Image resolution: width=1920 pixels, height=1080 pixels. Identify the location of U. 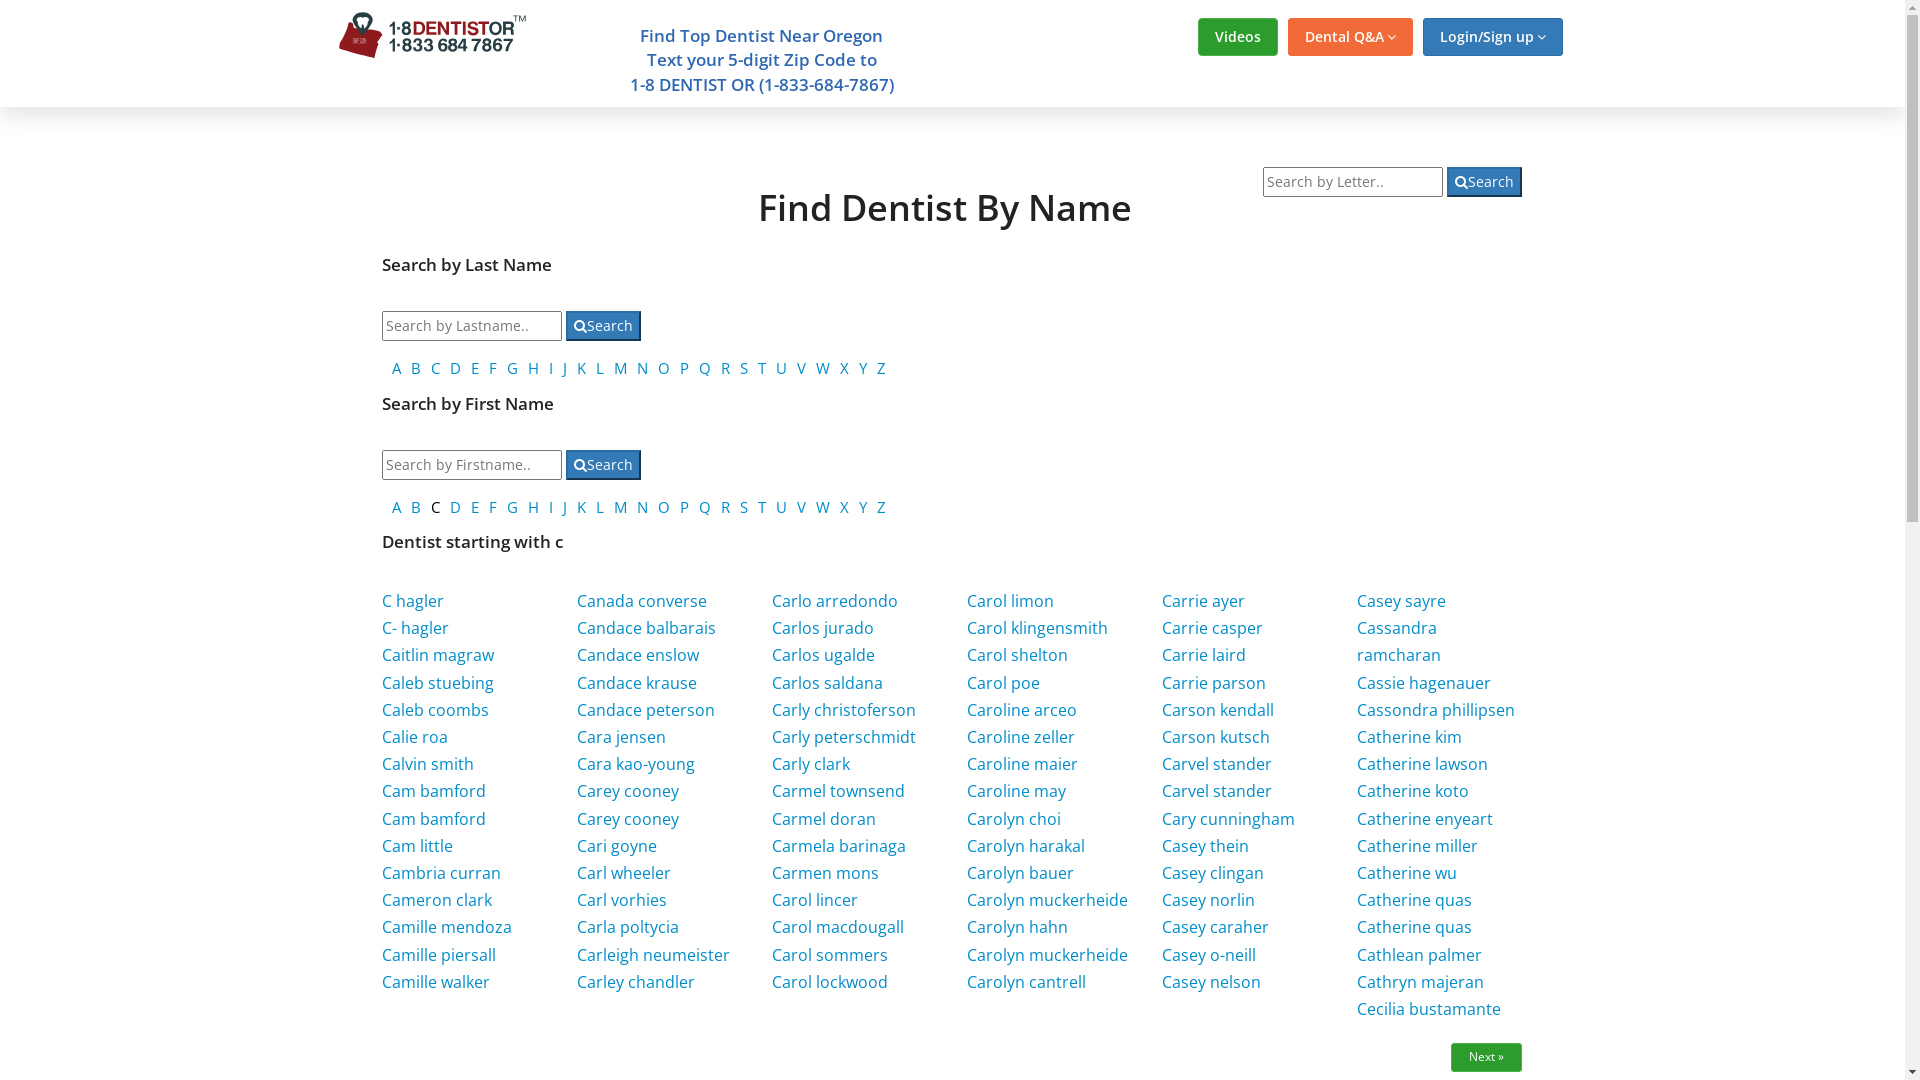
(782, 368).